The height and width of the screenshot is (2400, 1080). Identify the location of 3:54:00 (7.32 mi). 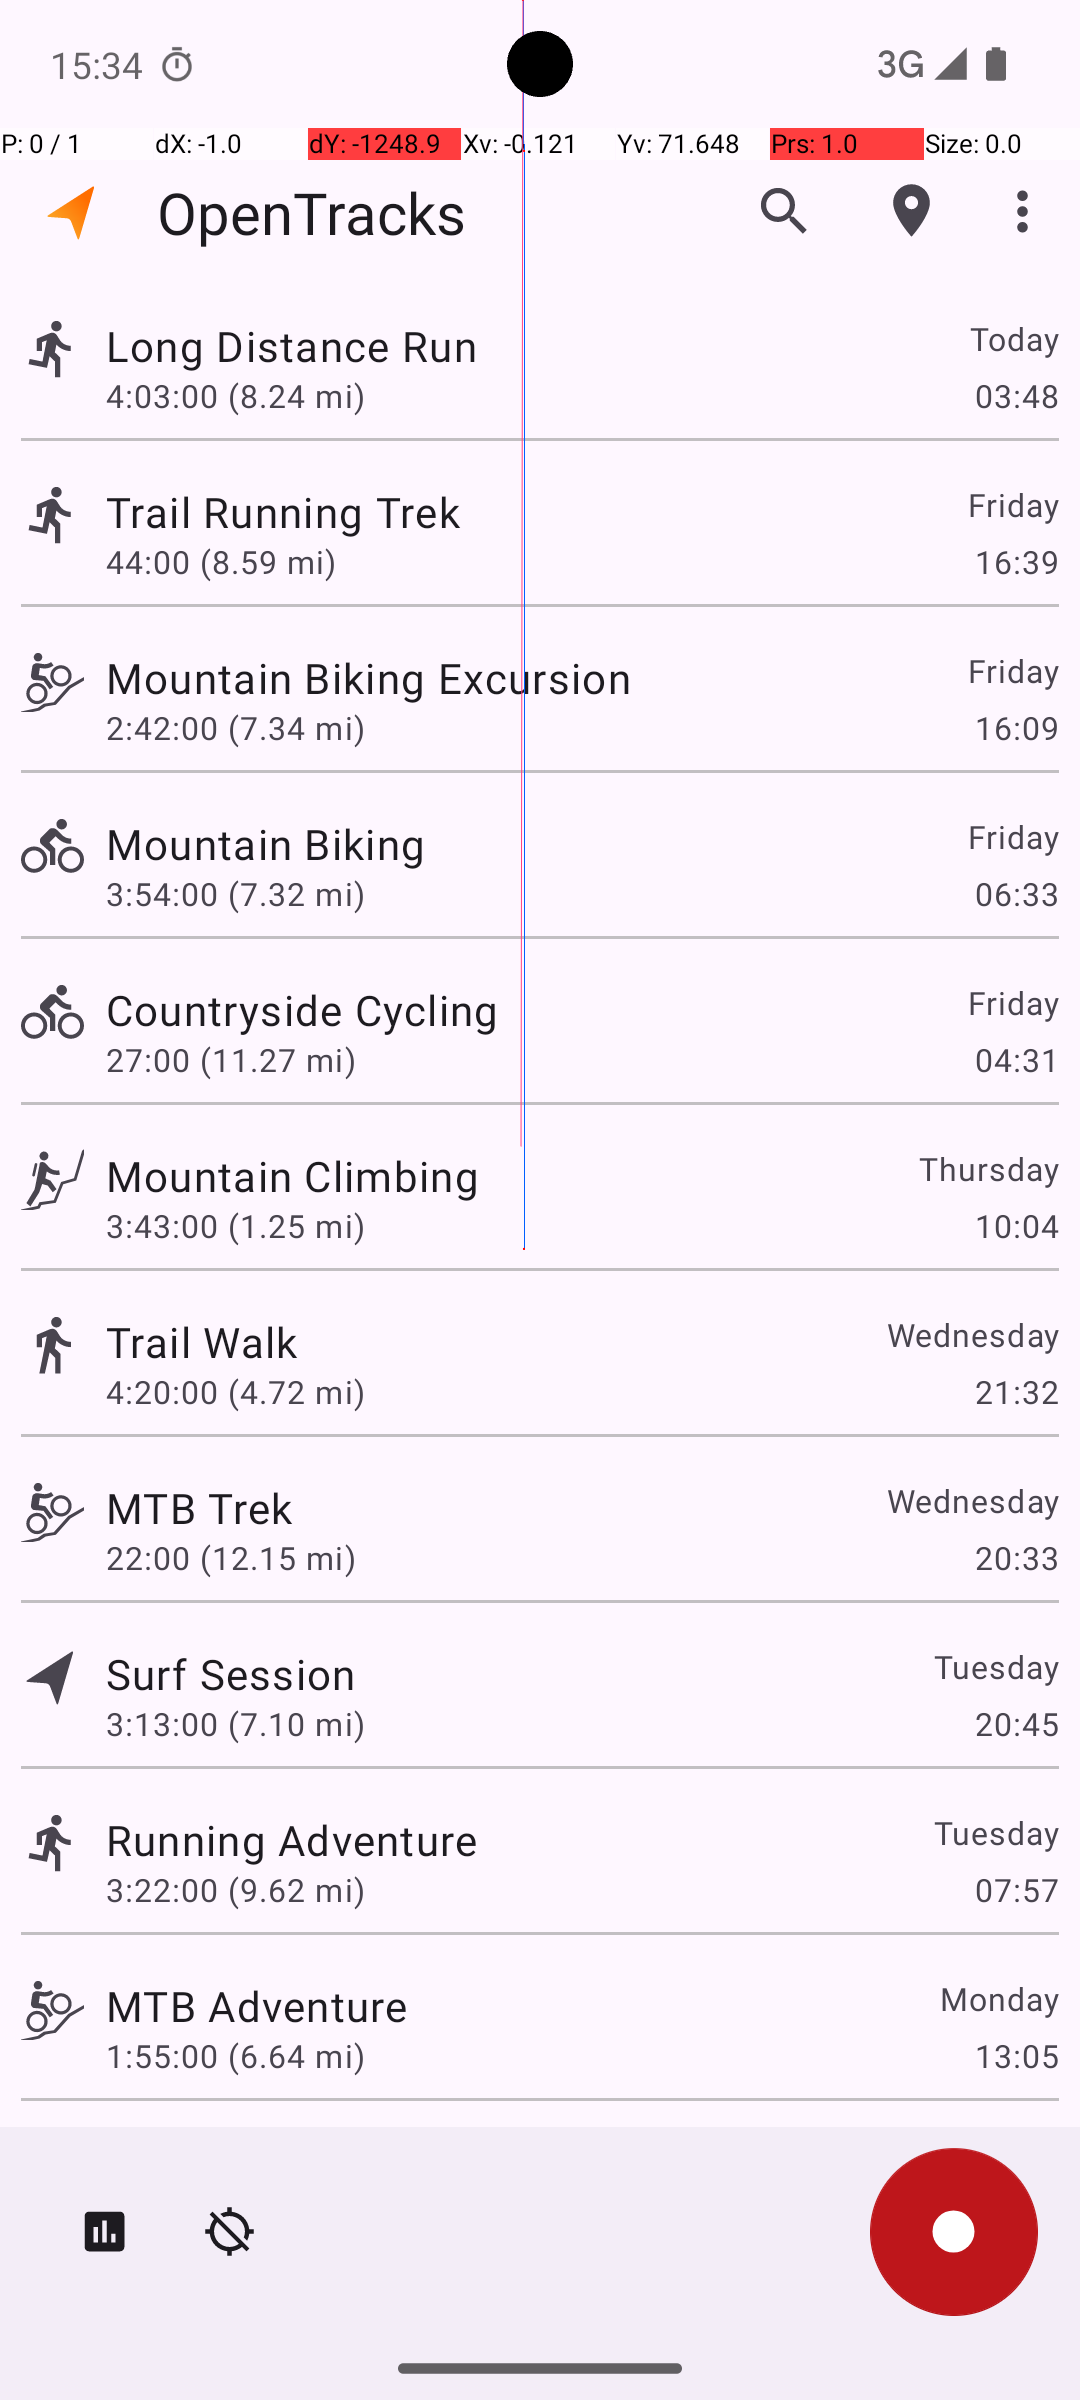
(236, 894).